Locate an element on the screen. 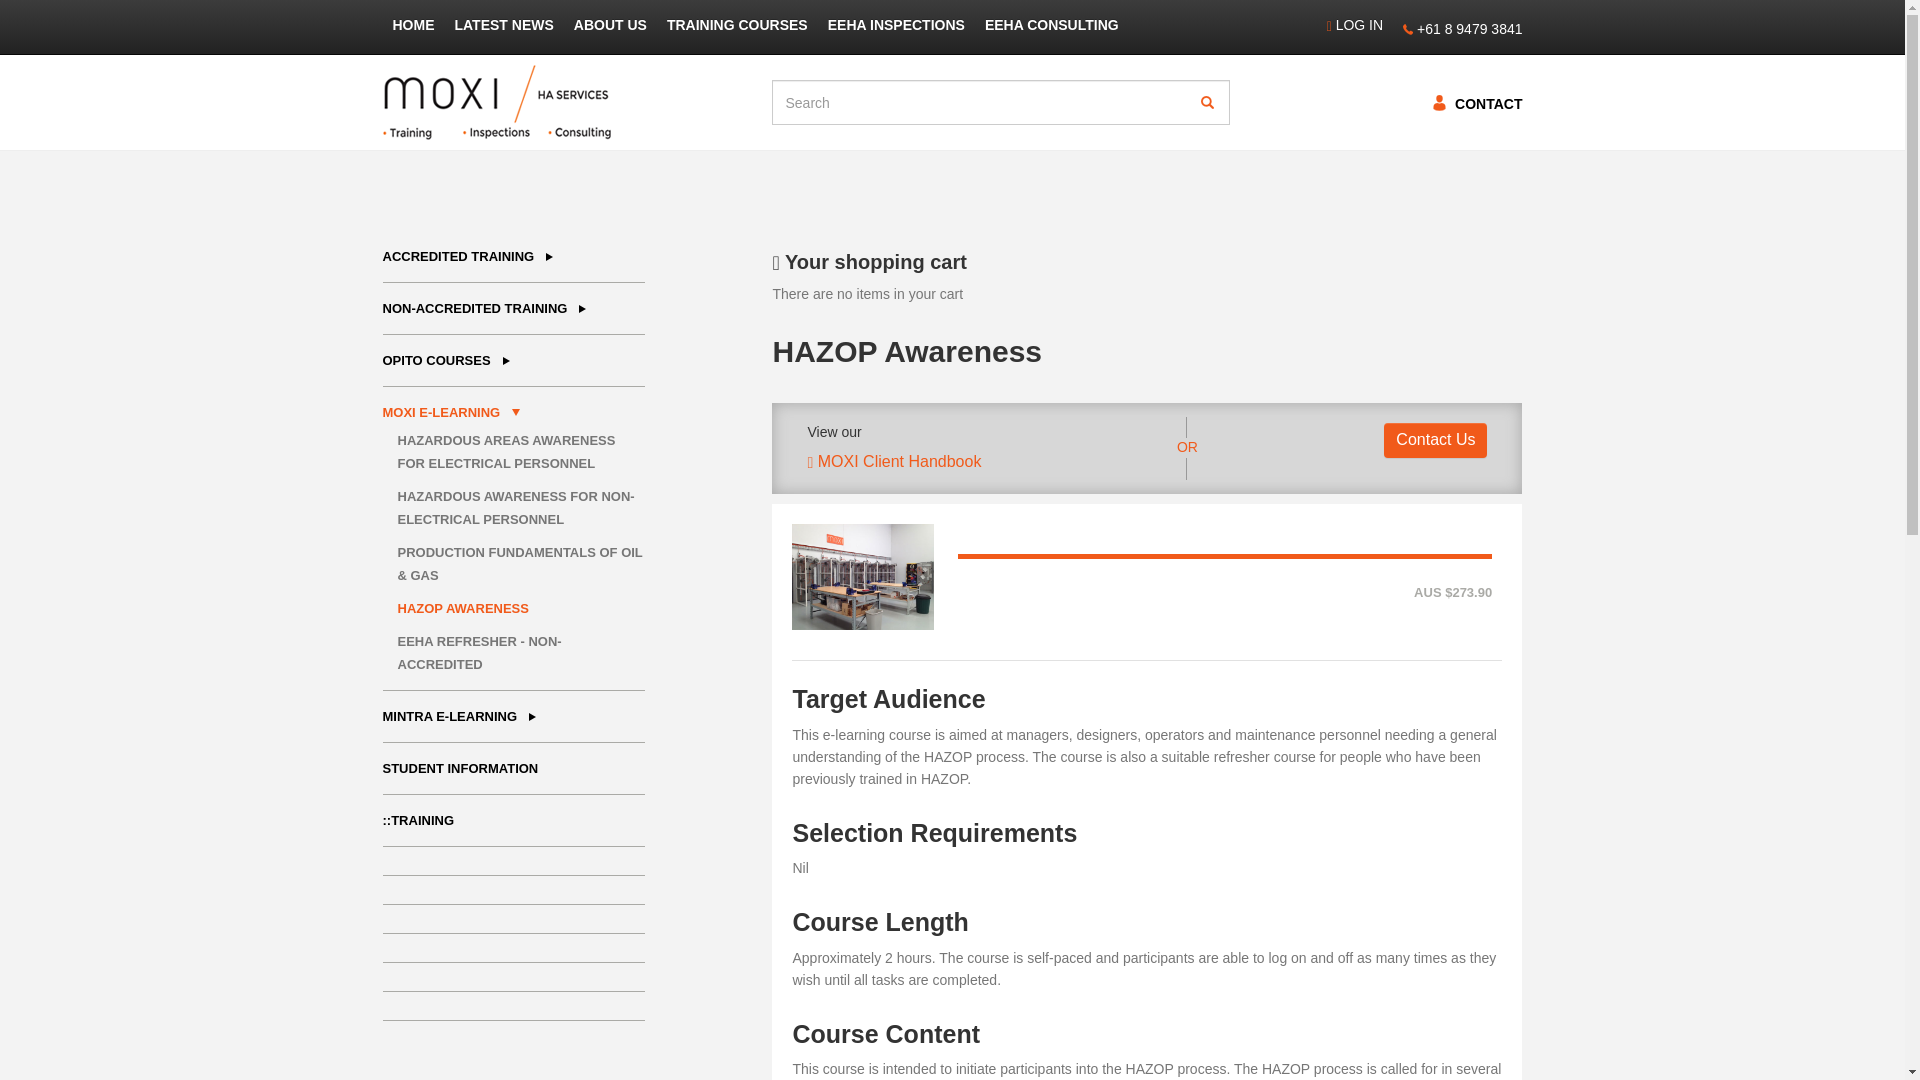  MINTRA E-LEARNING is located at coordinates (460, 716).